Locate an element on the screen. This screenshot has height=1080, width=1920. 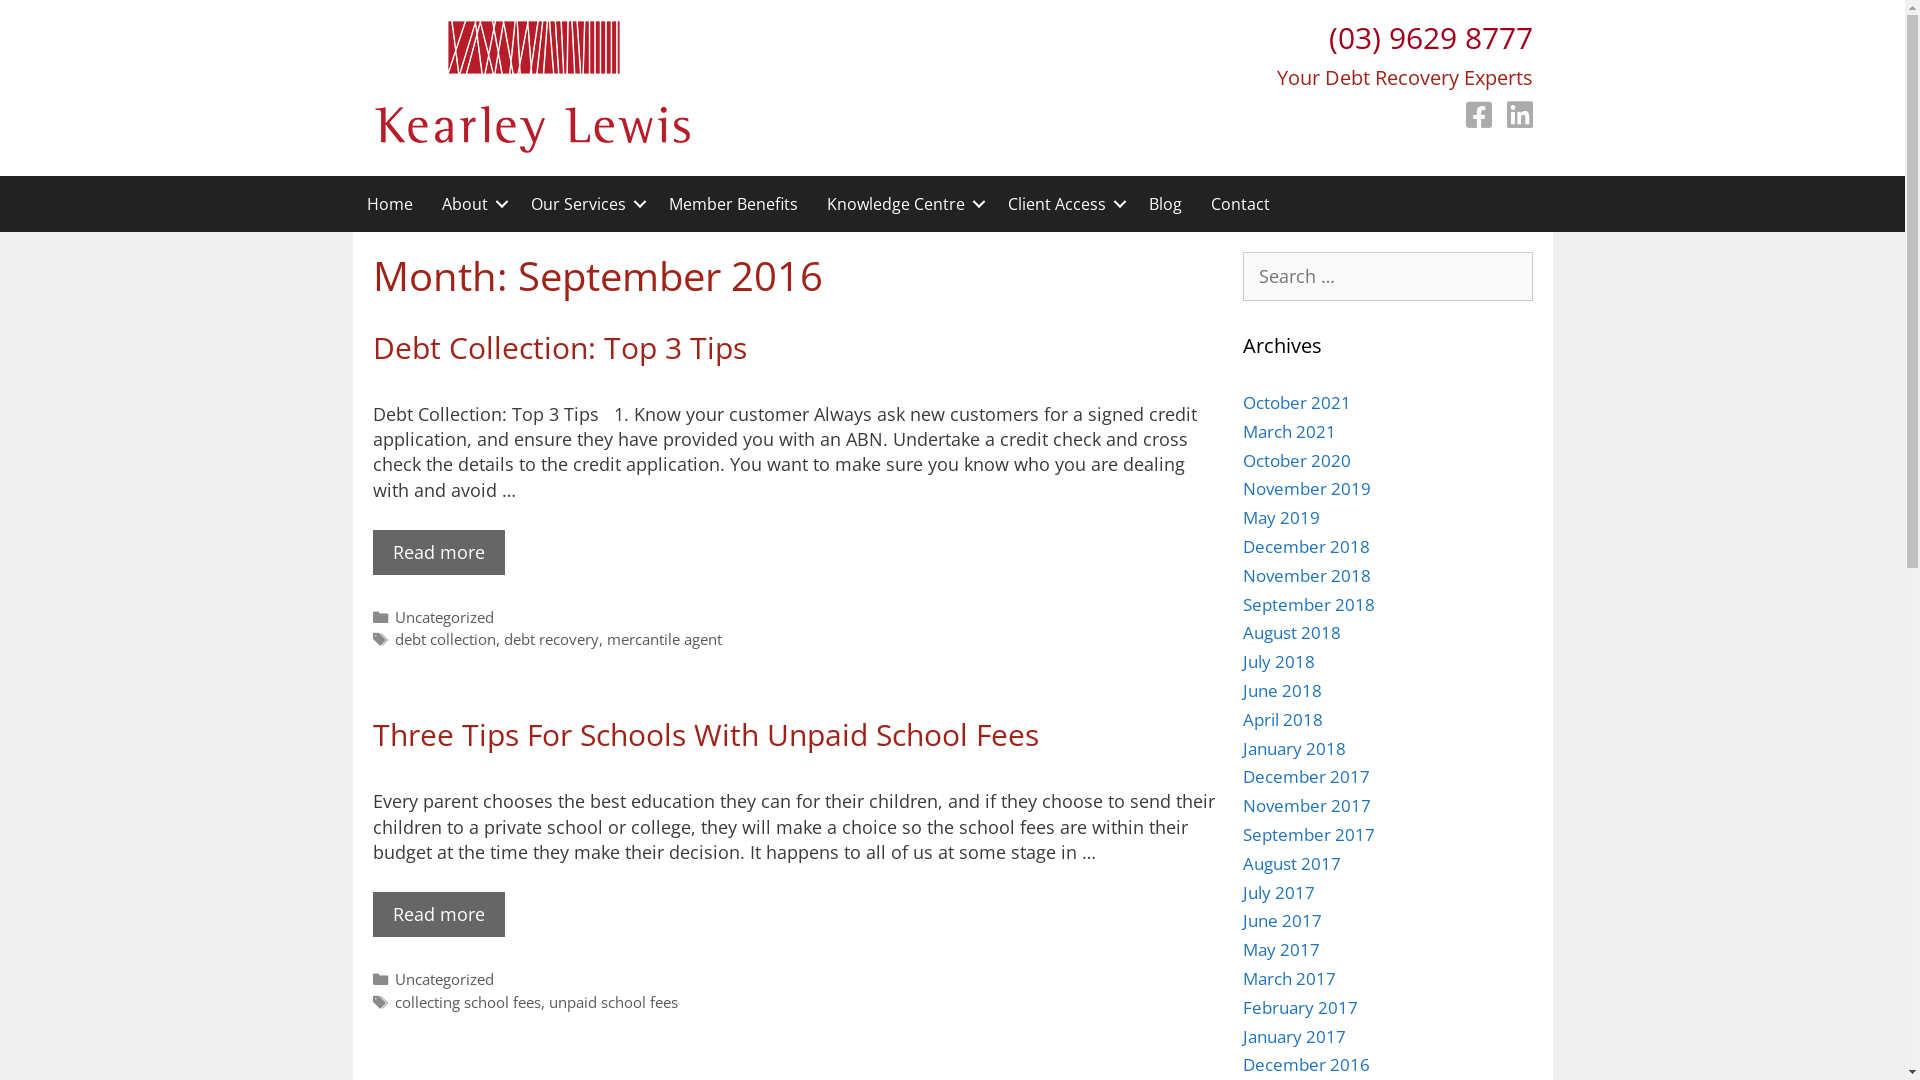
March 2017 is located at coordinates (1288, 978).